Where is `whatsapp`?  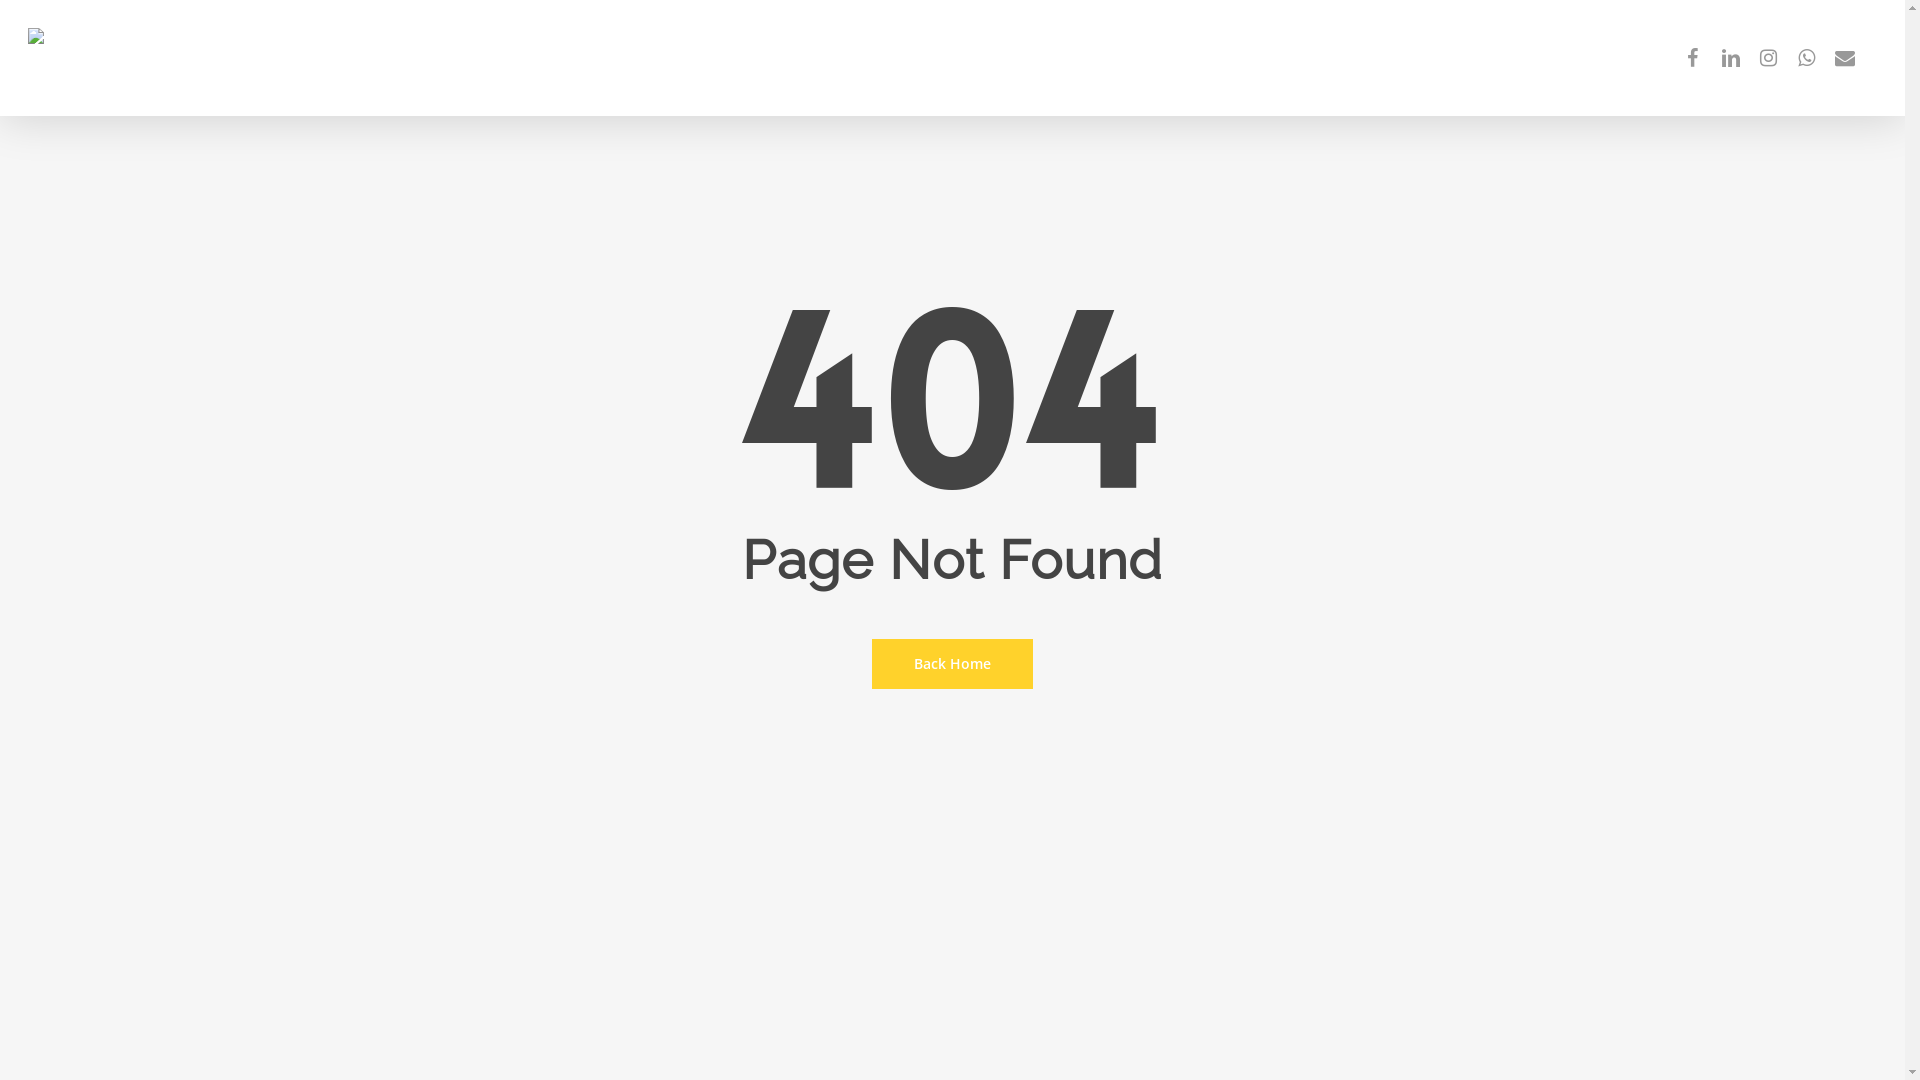
whatsapp is located at coordinates (1807, 58).